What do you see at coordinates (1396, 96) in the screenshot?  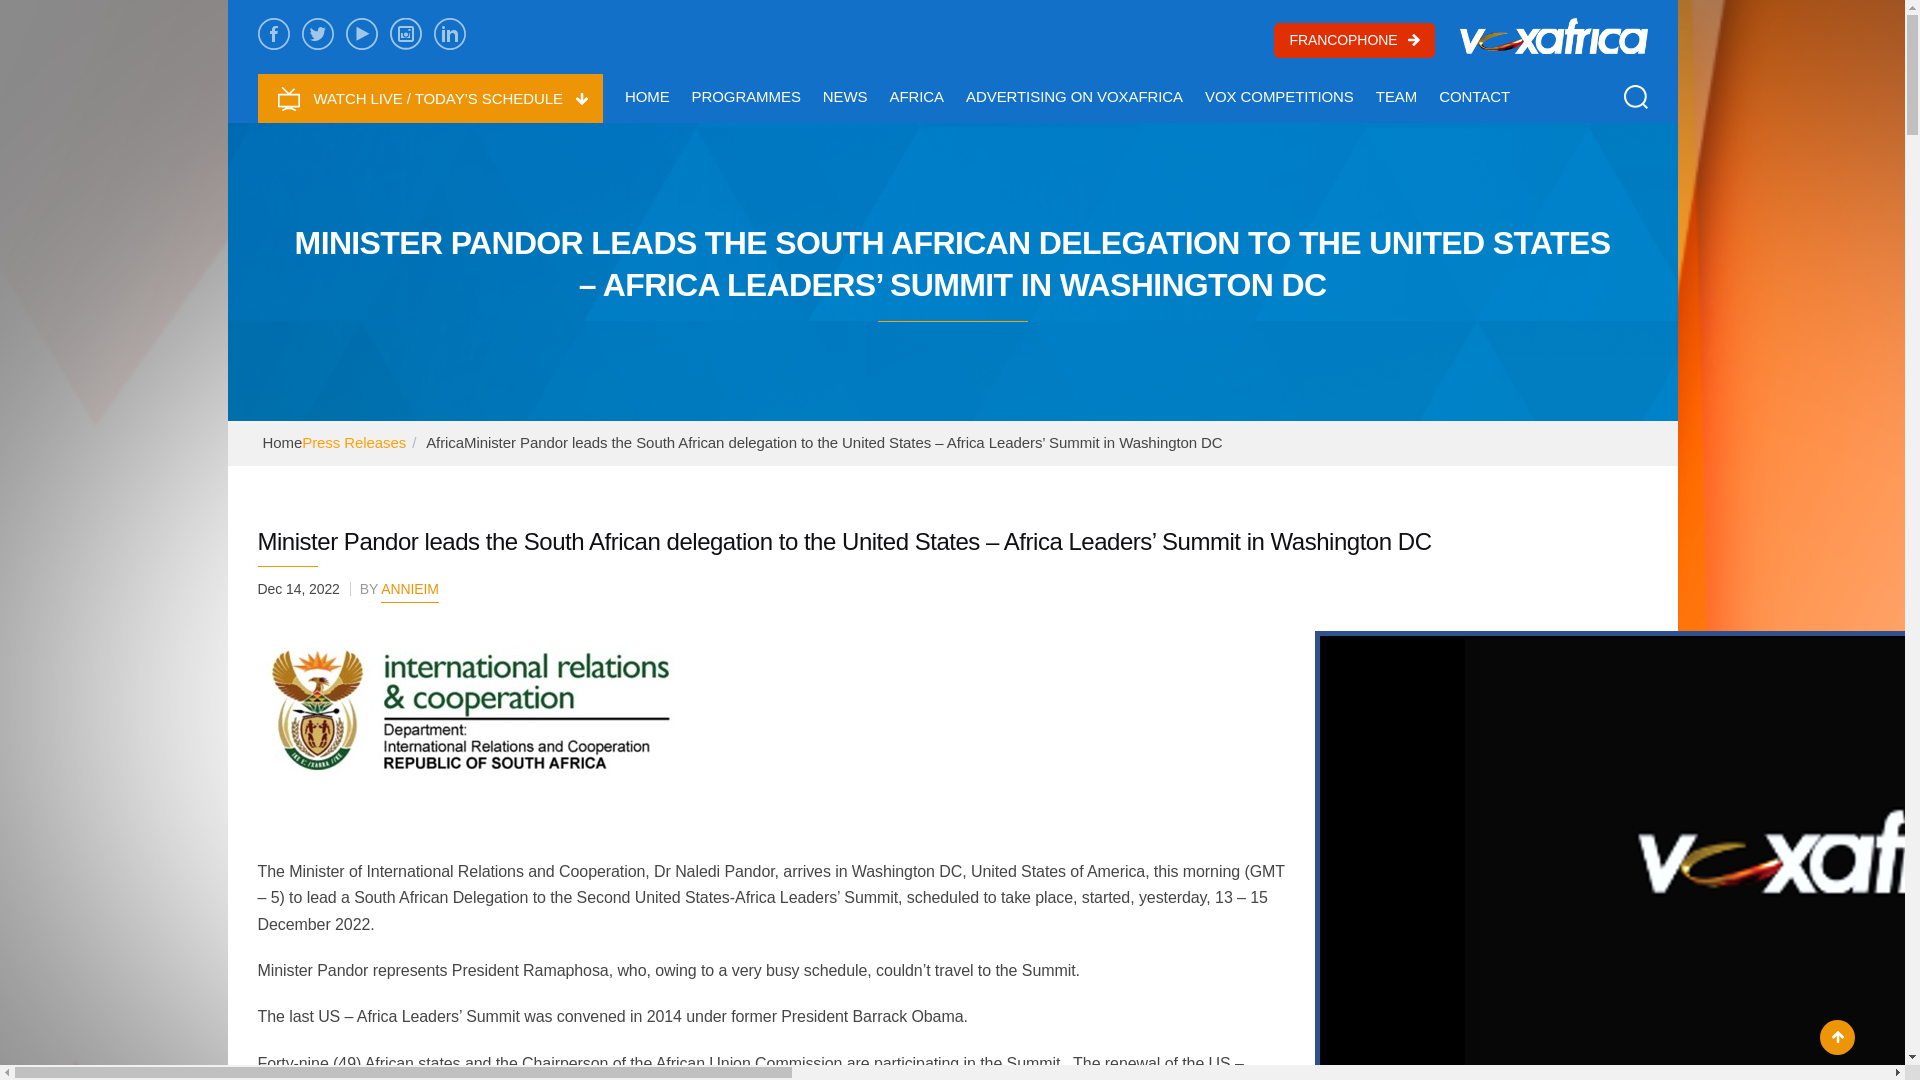 I see `TEAM` at bounding box center [1396, 96].